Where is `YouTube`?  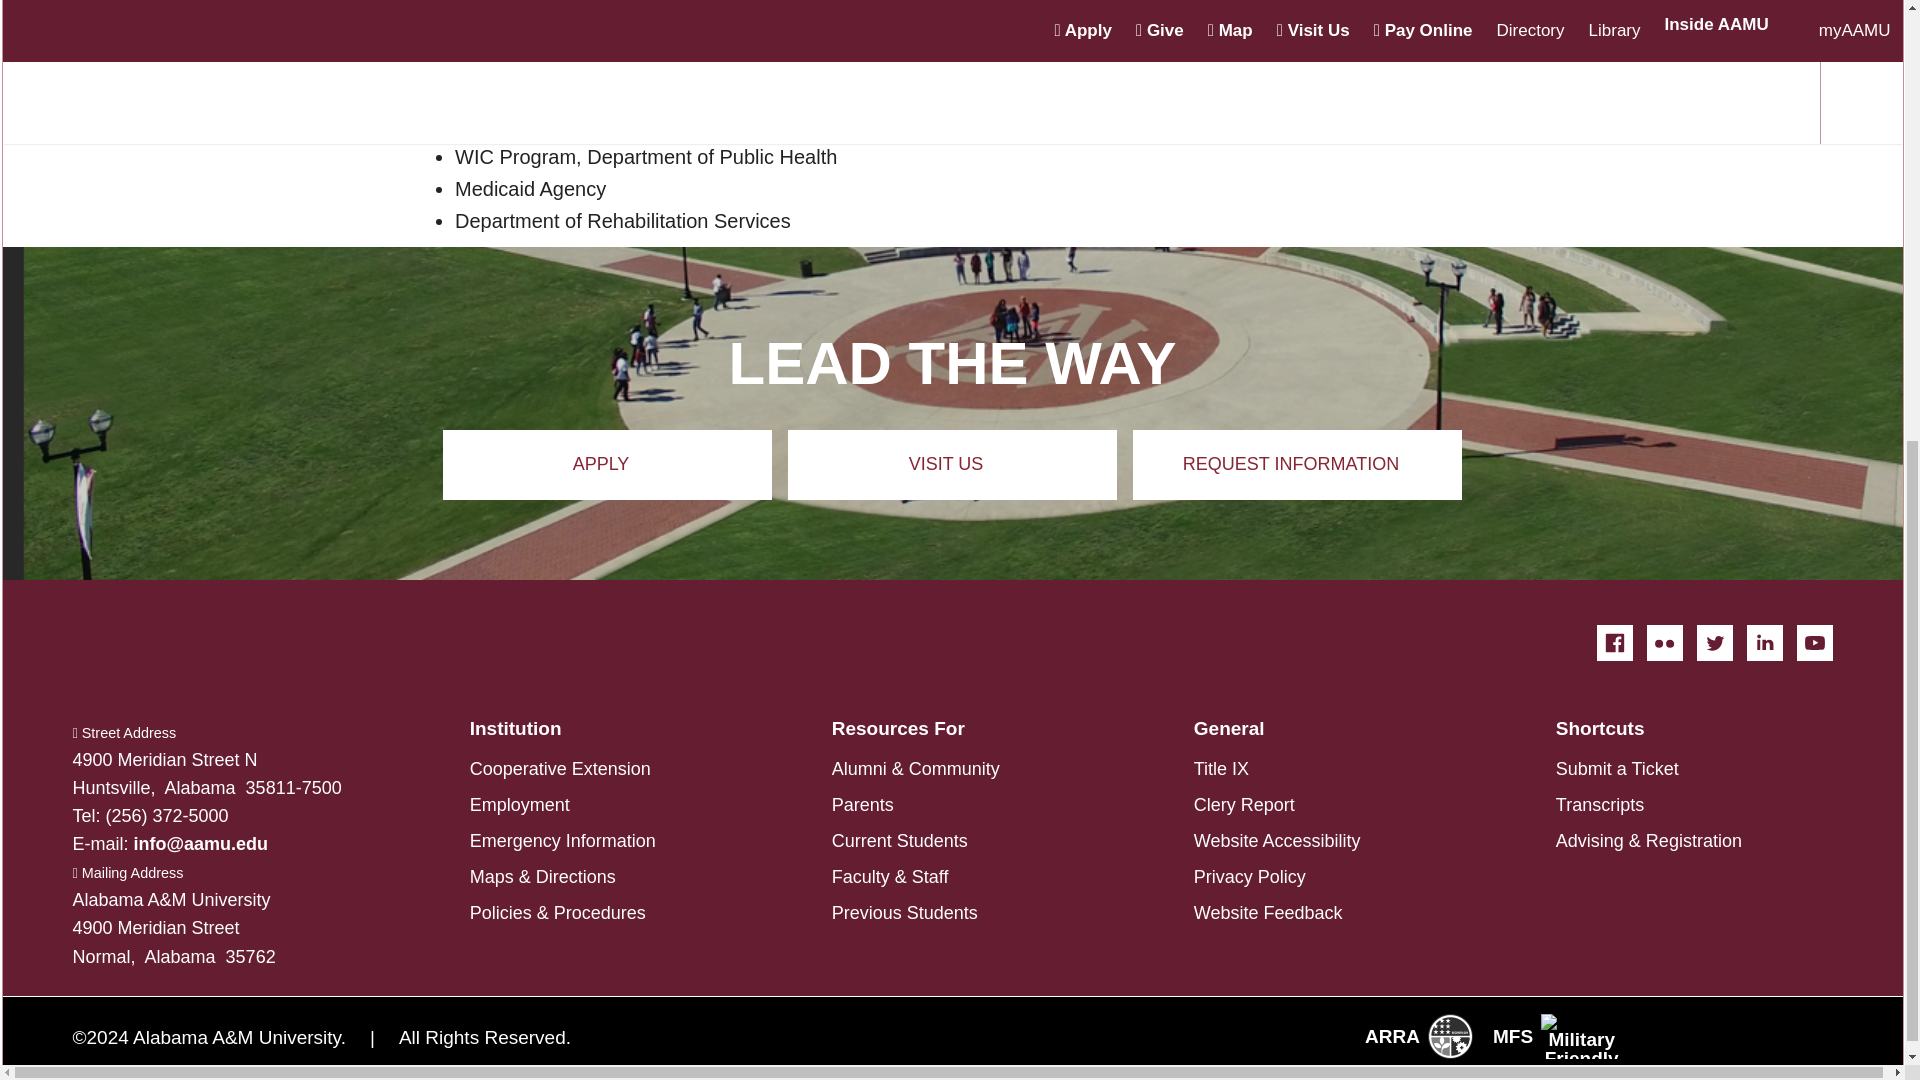
YouTube is located at coordinates (1813, 642).